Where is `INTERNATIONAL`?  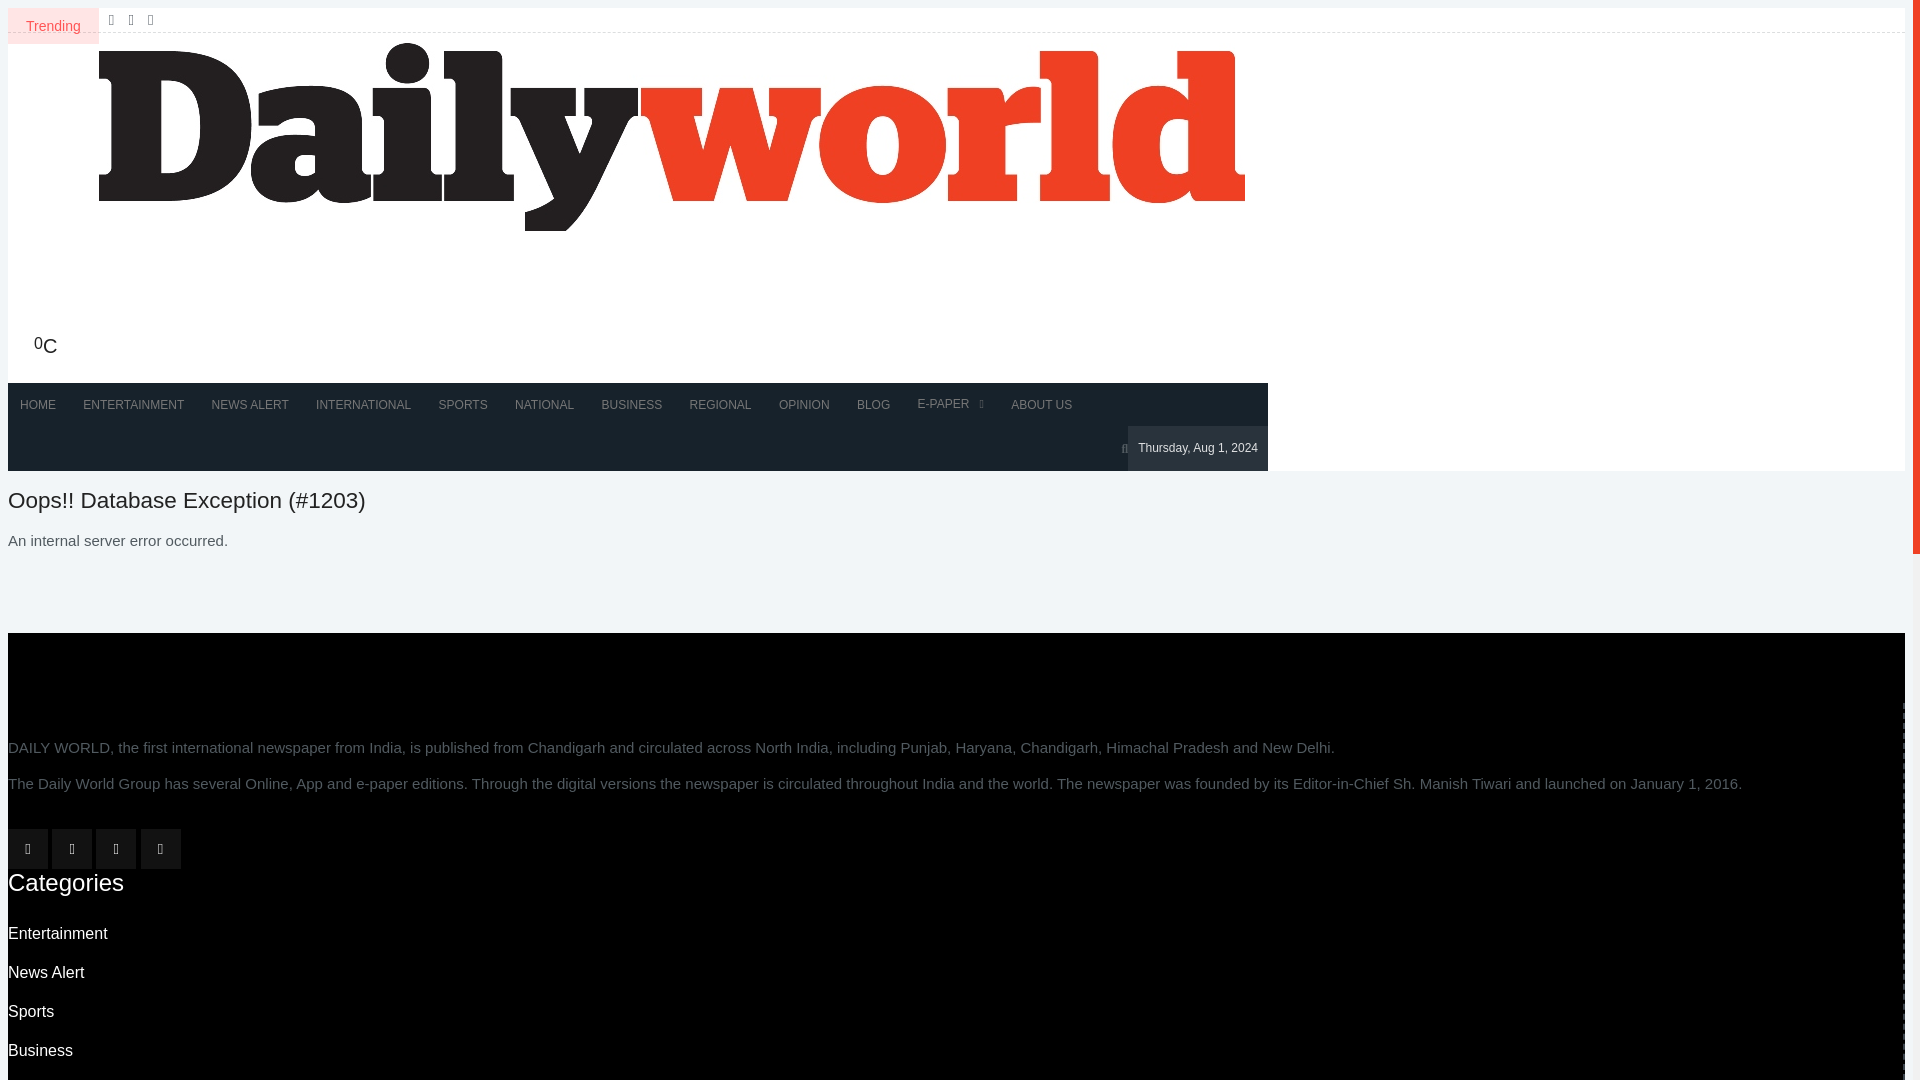 INTERNATIONAL is located at coordinates (362, 404).